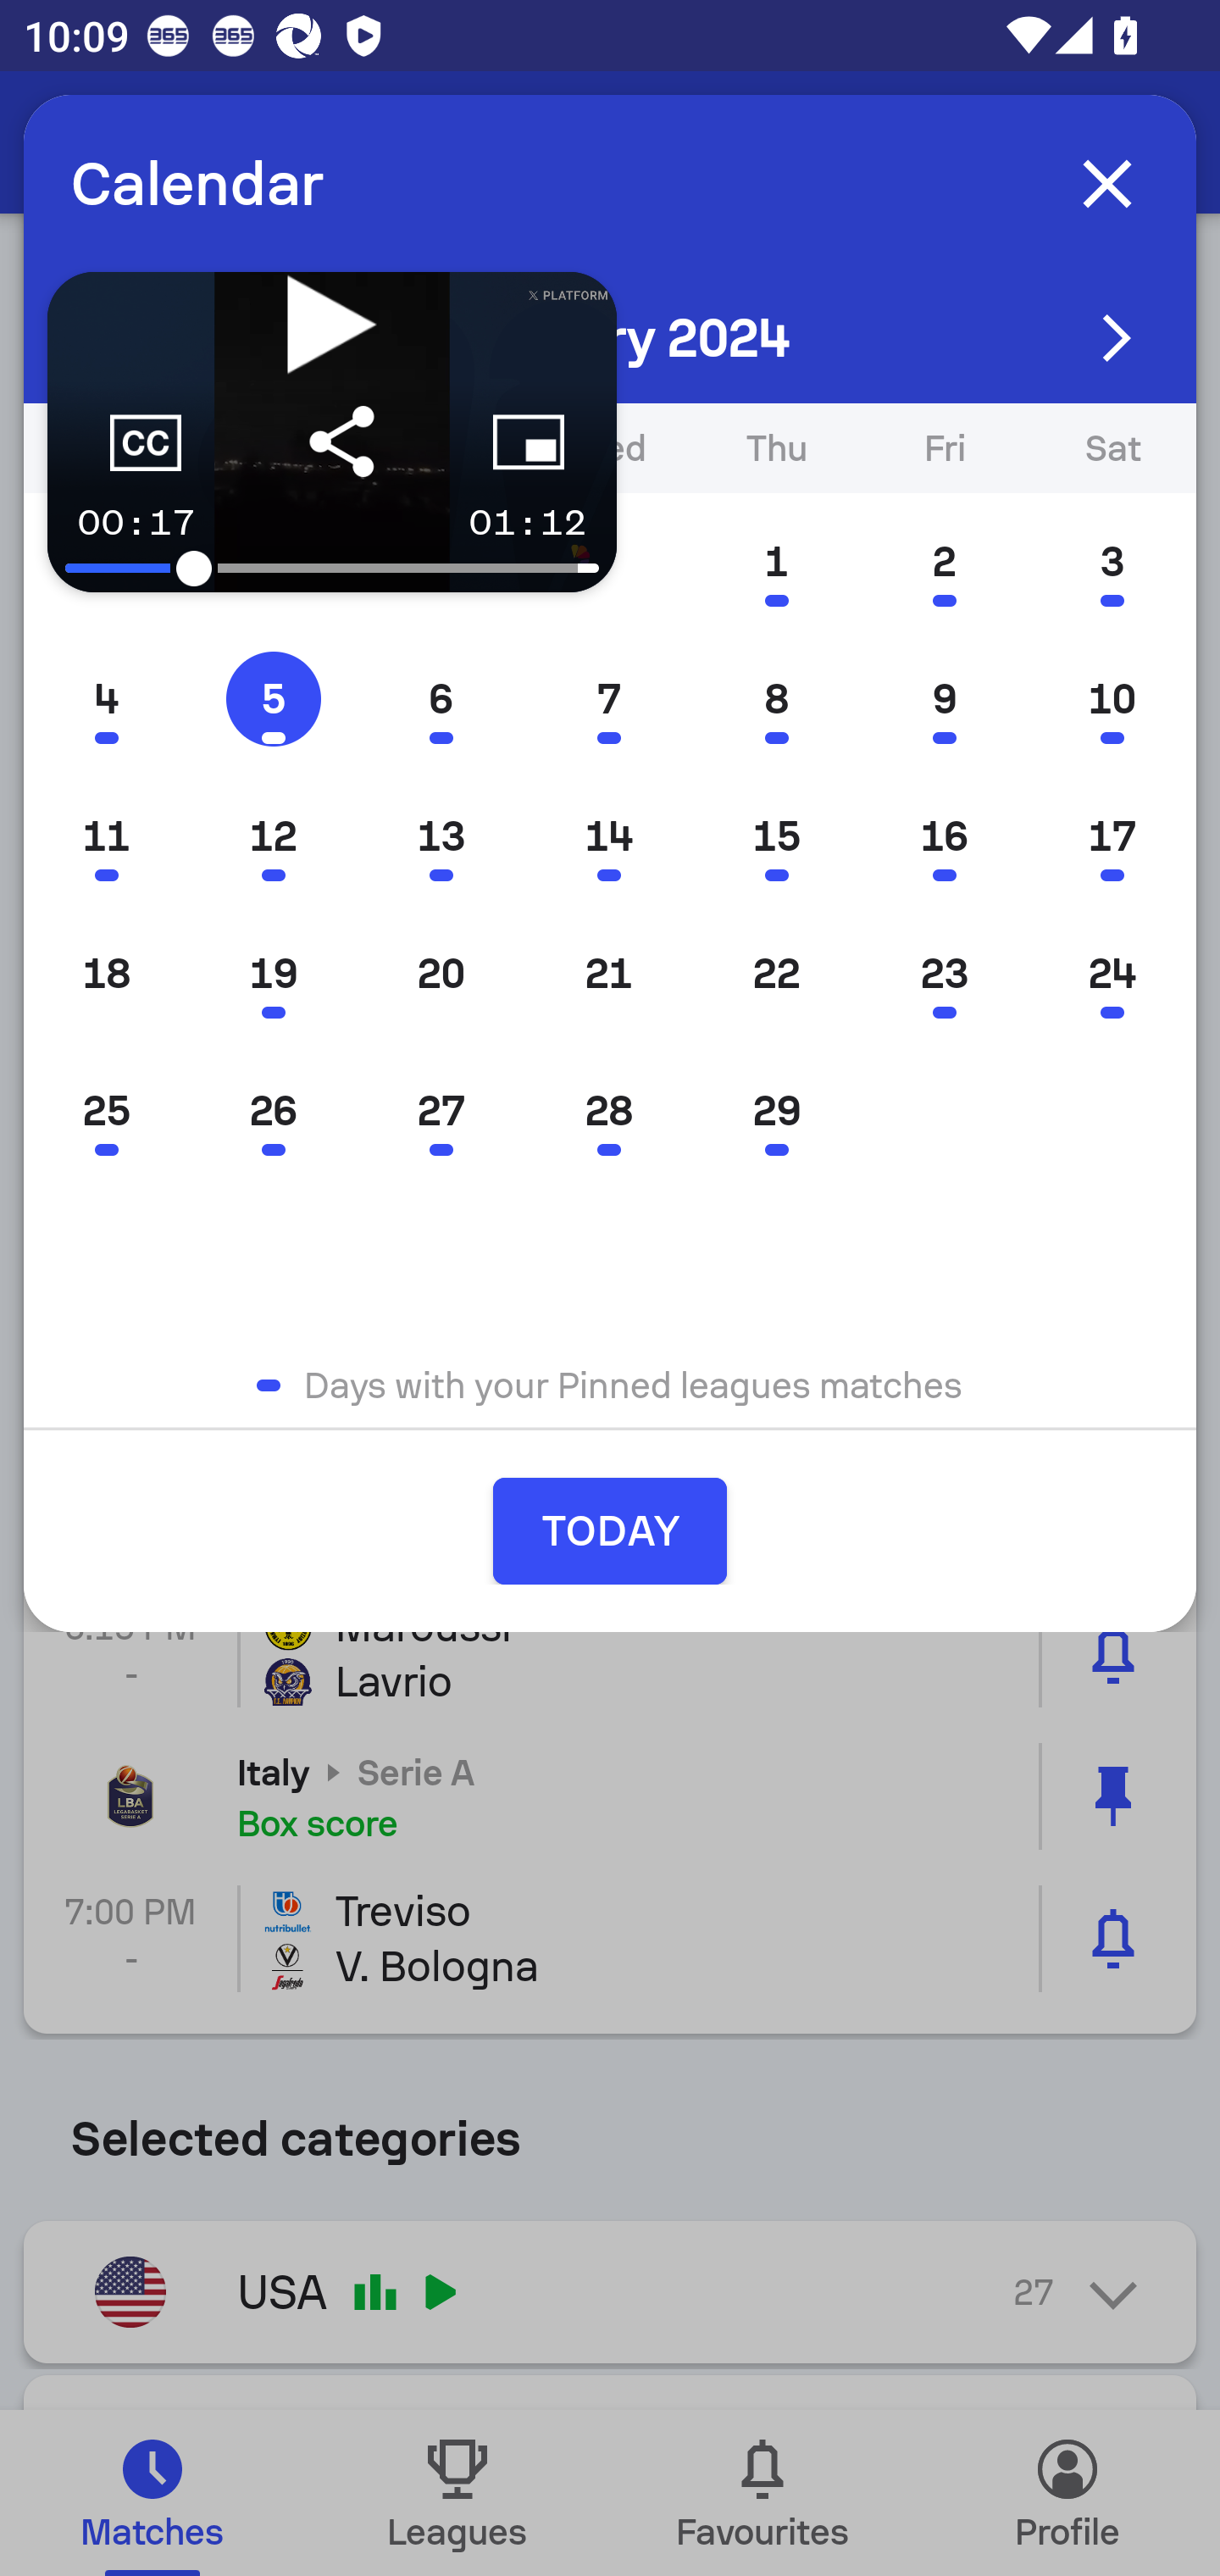 This screenshot has width=1220, height=2576. I want to click on 16, so click(944, 836).